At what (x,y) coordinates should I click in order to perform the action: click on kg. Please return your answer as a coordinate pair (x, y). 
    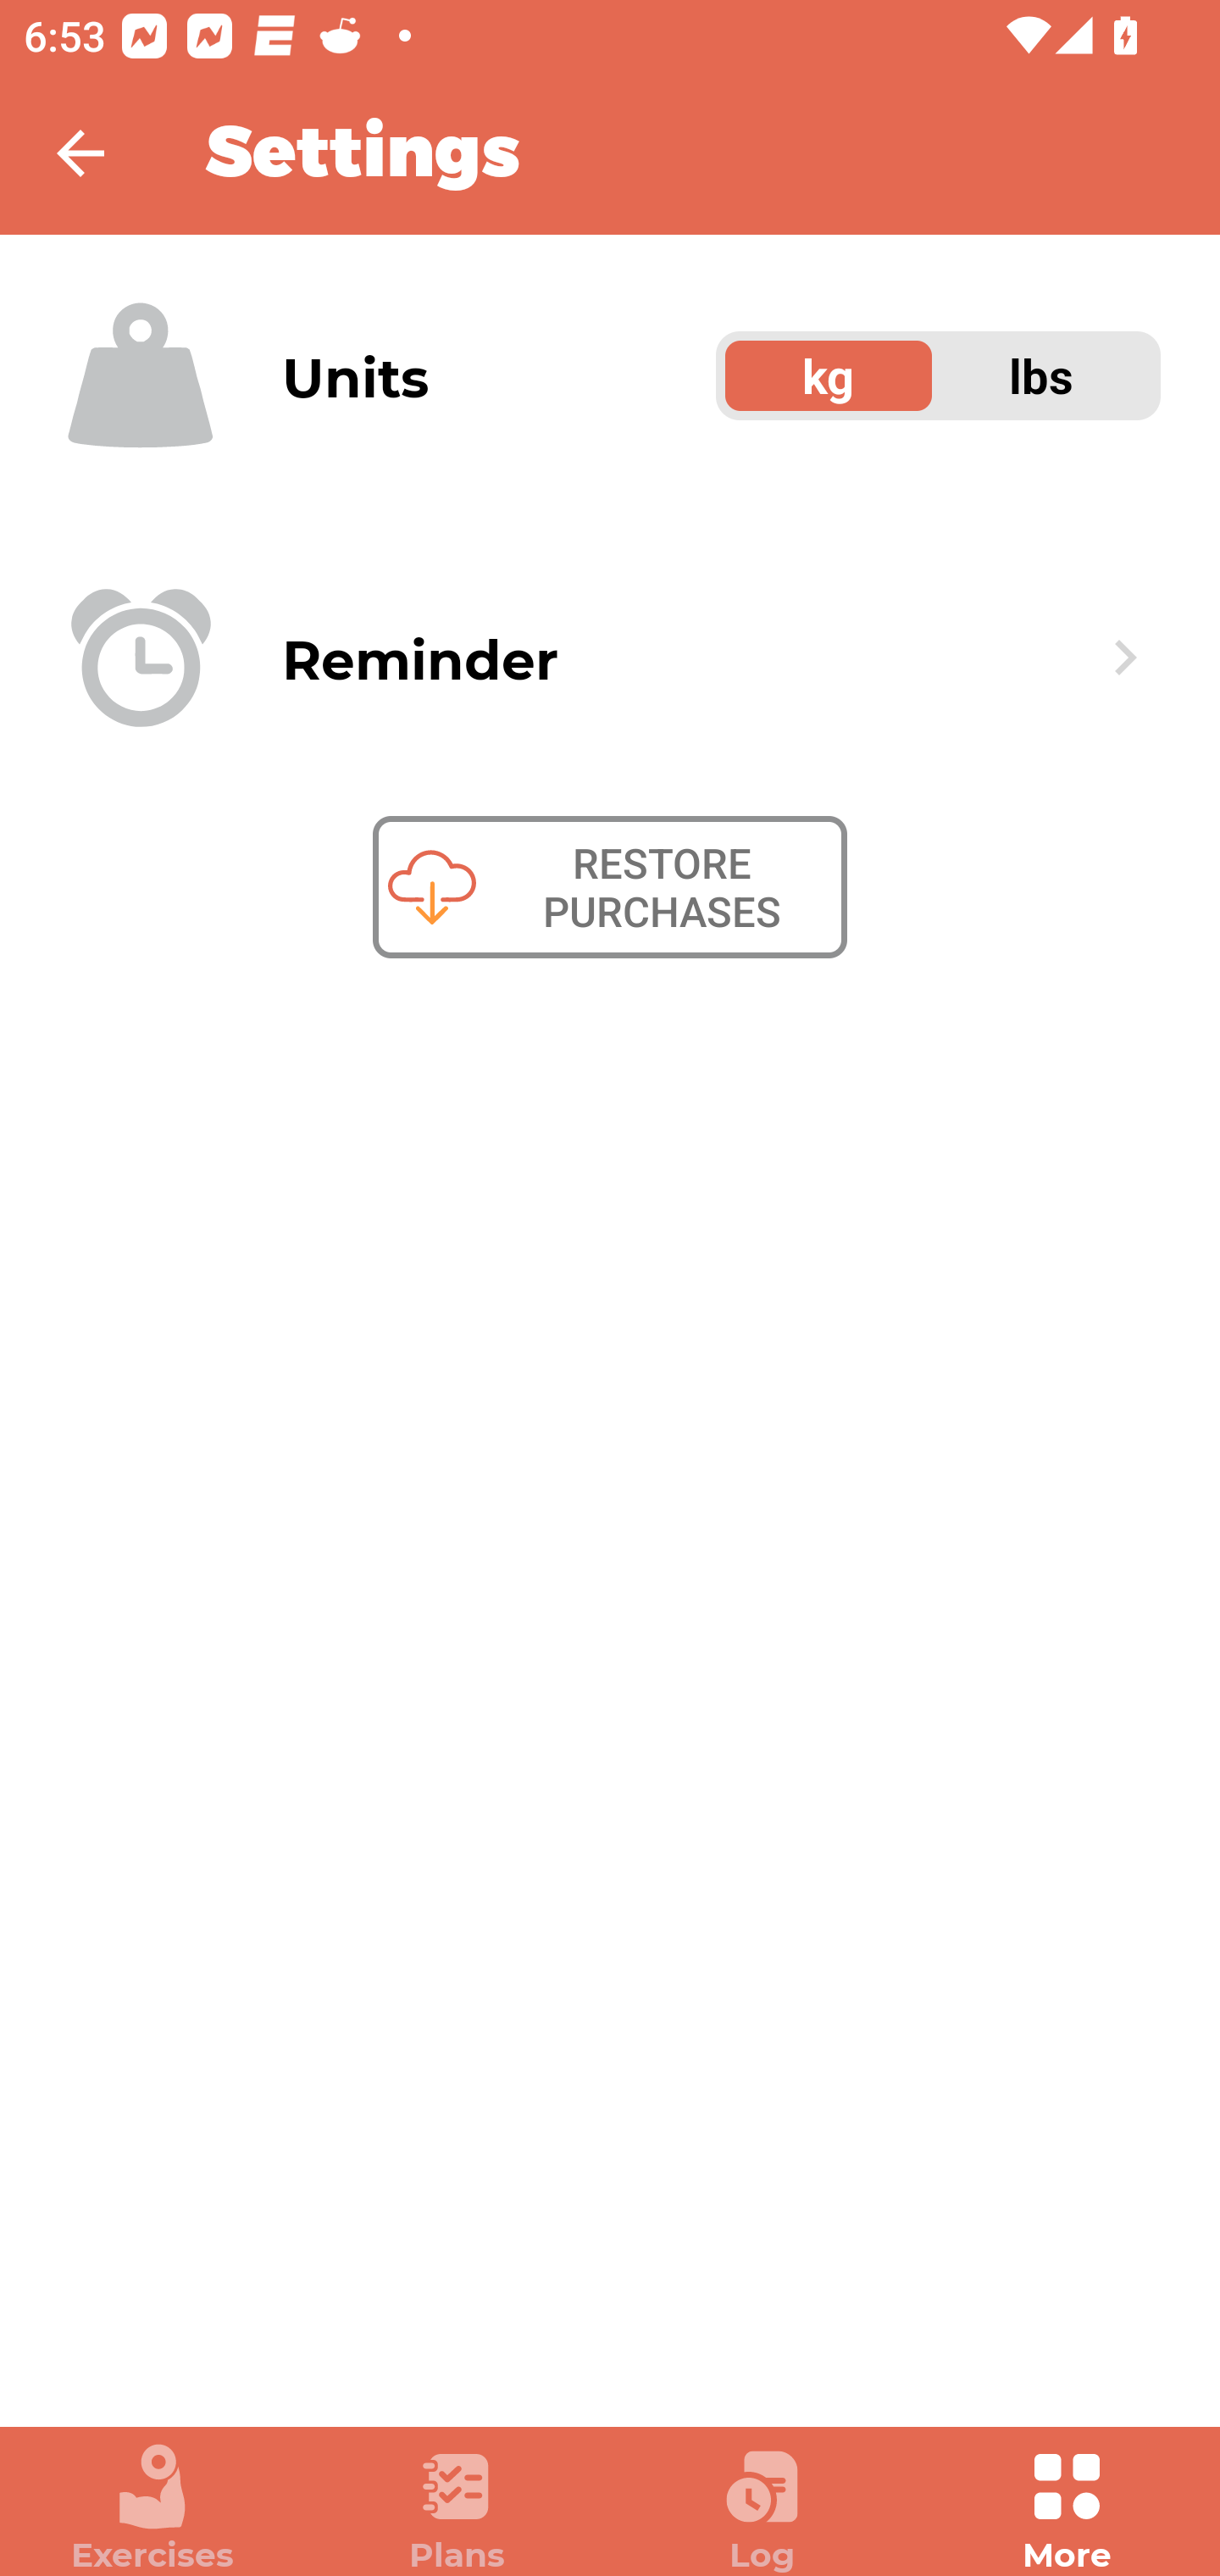
    Looking at the image, I should click on (829, 376).